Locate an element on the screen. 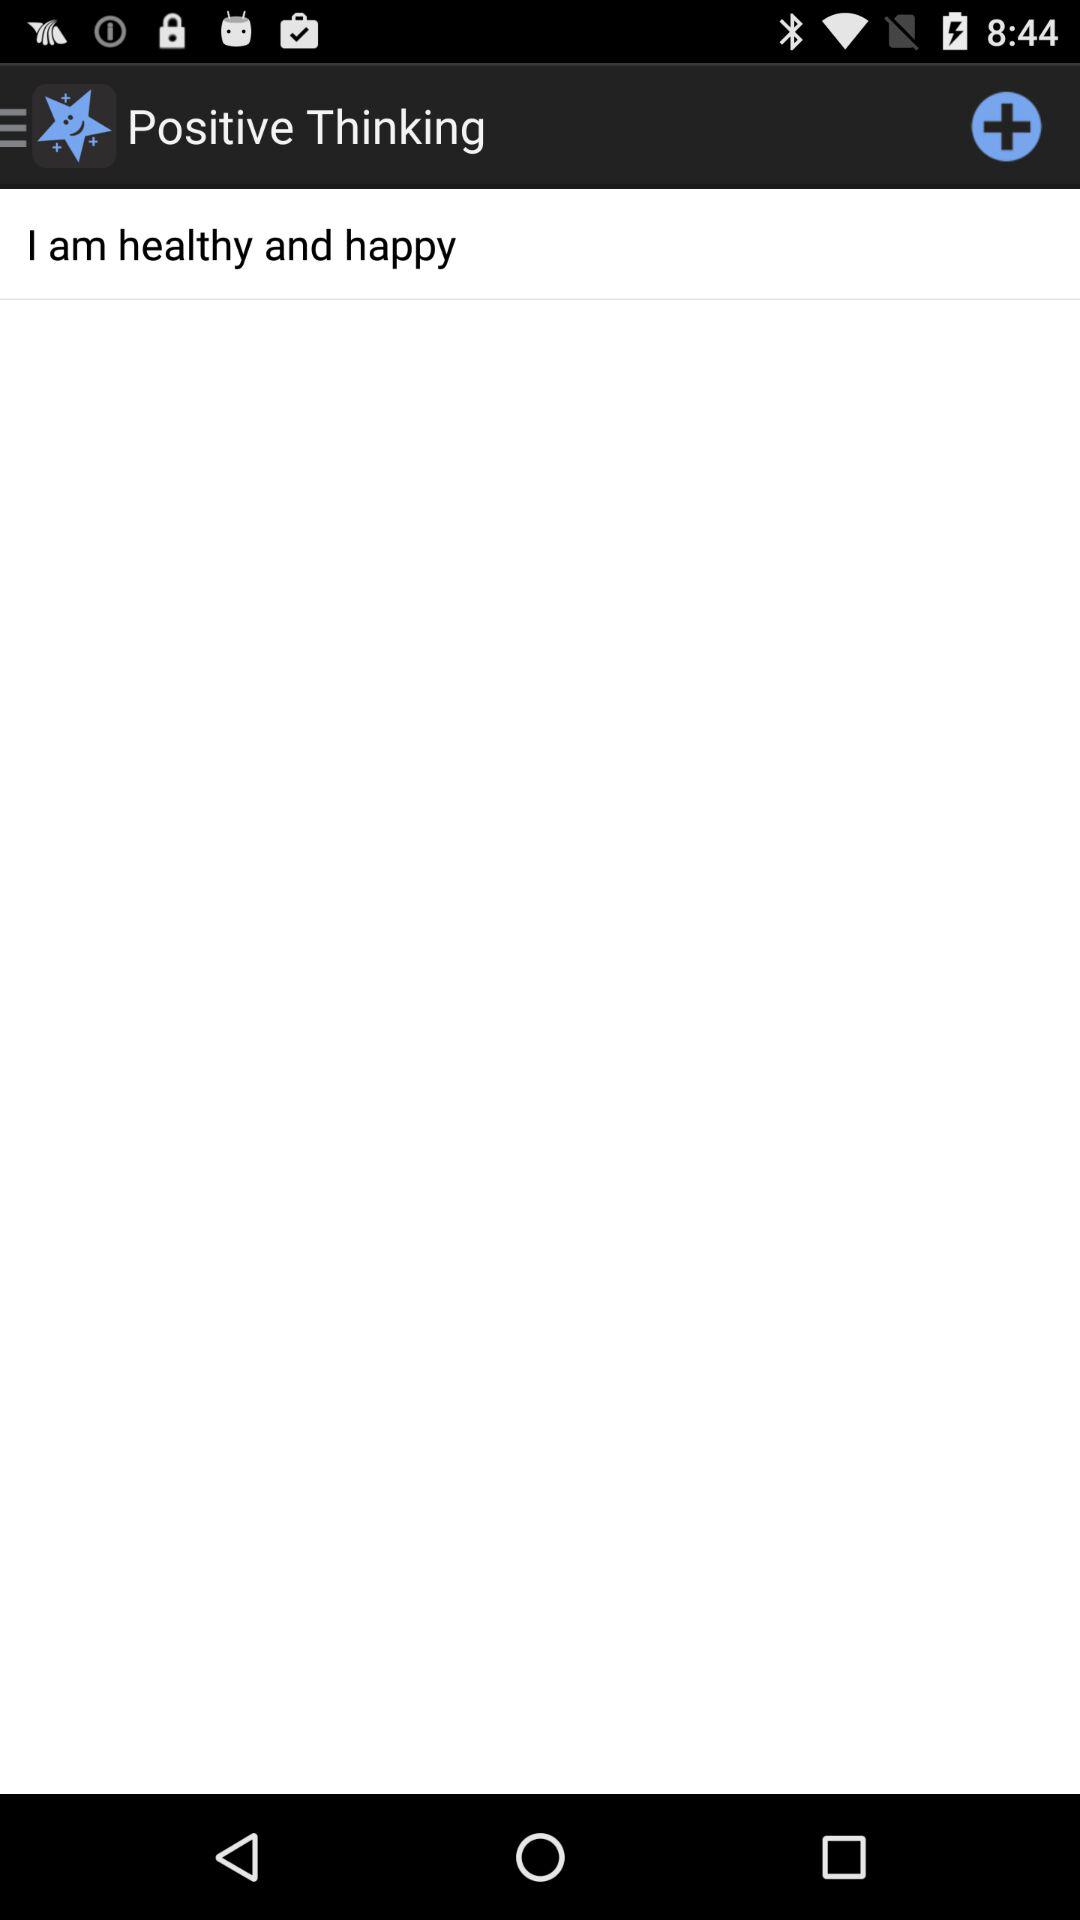 This screenshot has height=1920, width=1080. swipe to i am healthy is located at coordinates (540, 244).